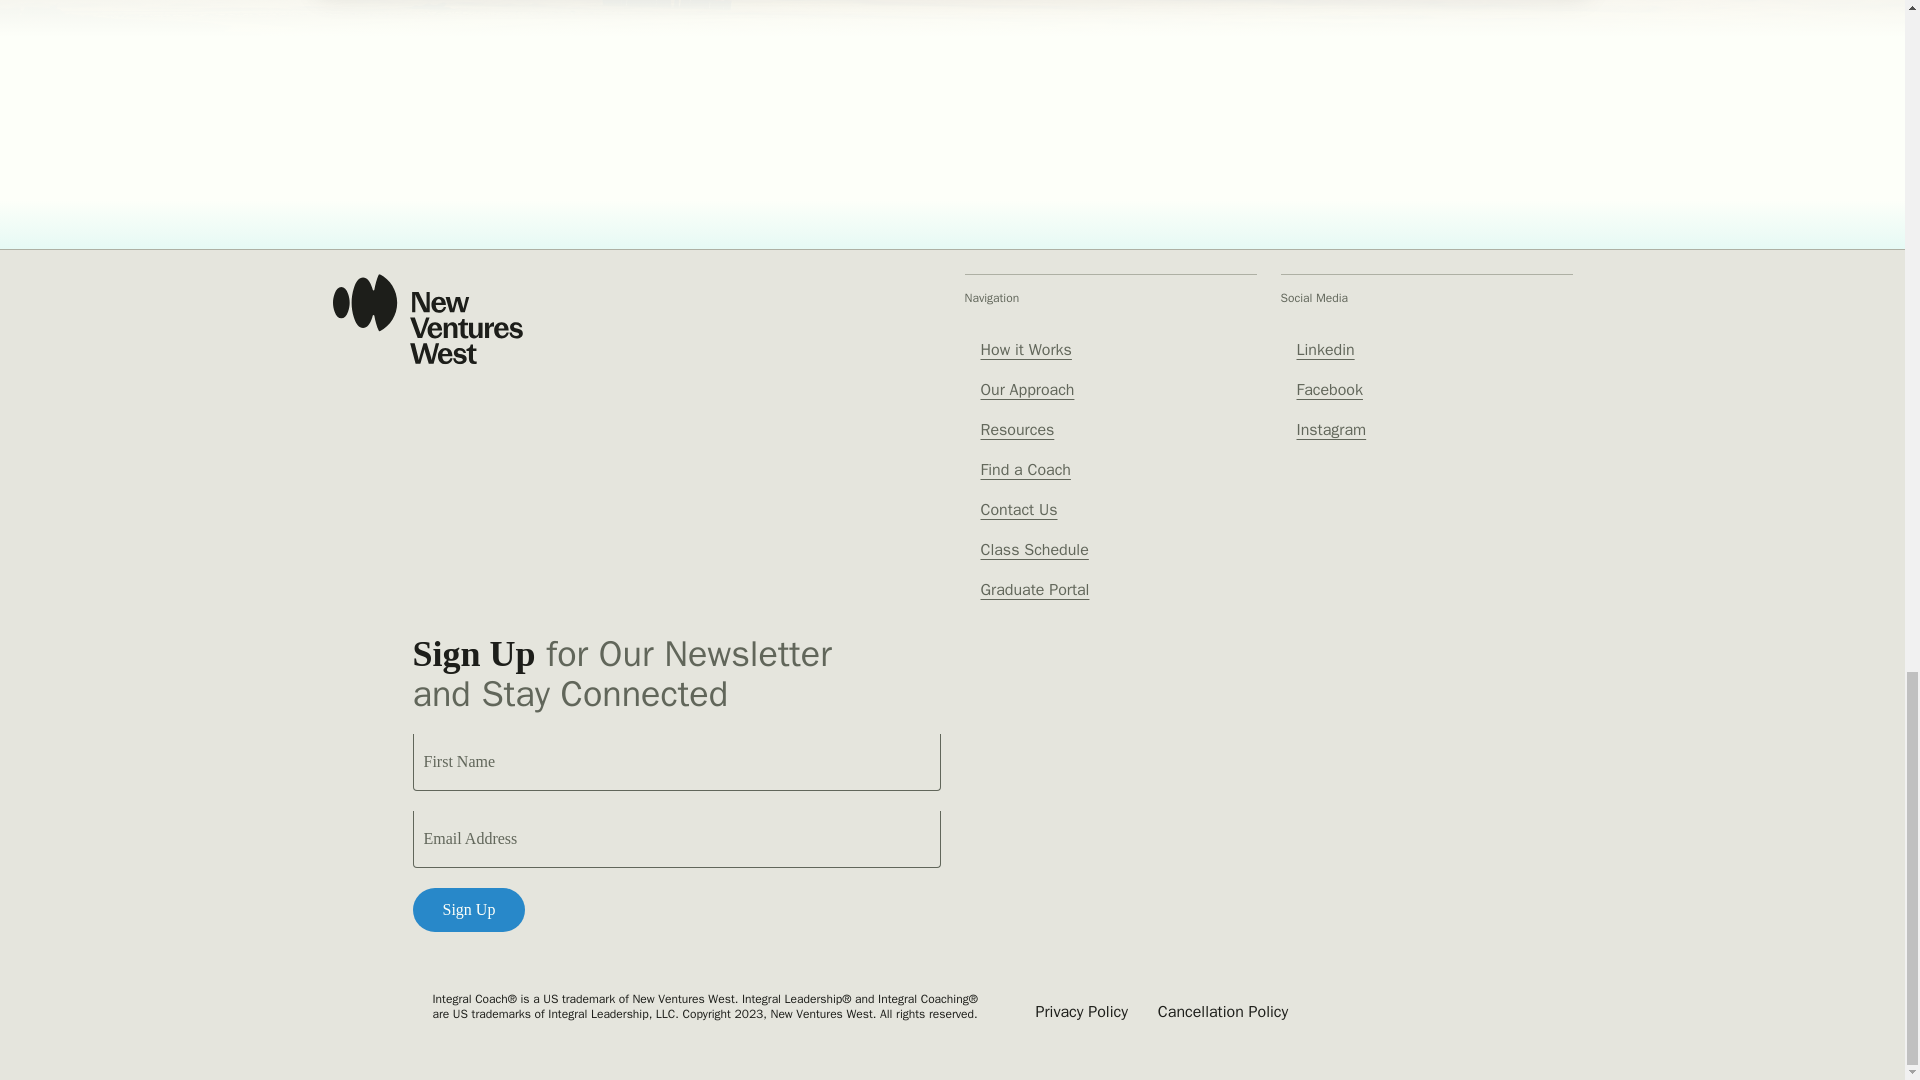 This screenshot has width=1920, height=1080. I want to click on Facebook, so click(1328, 390).